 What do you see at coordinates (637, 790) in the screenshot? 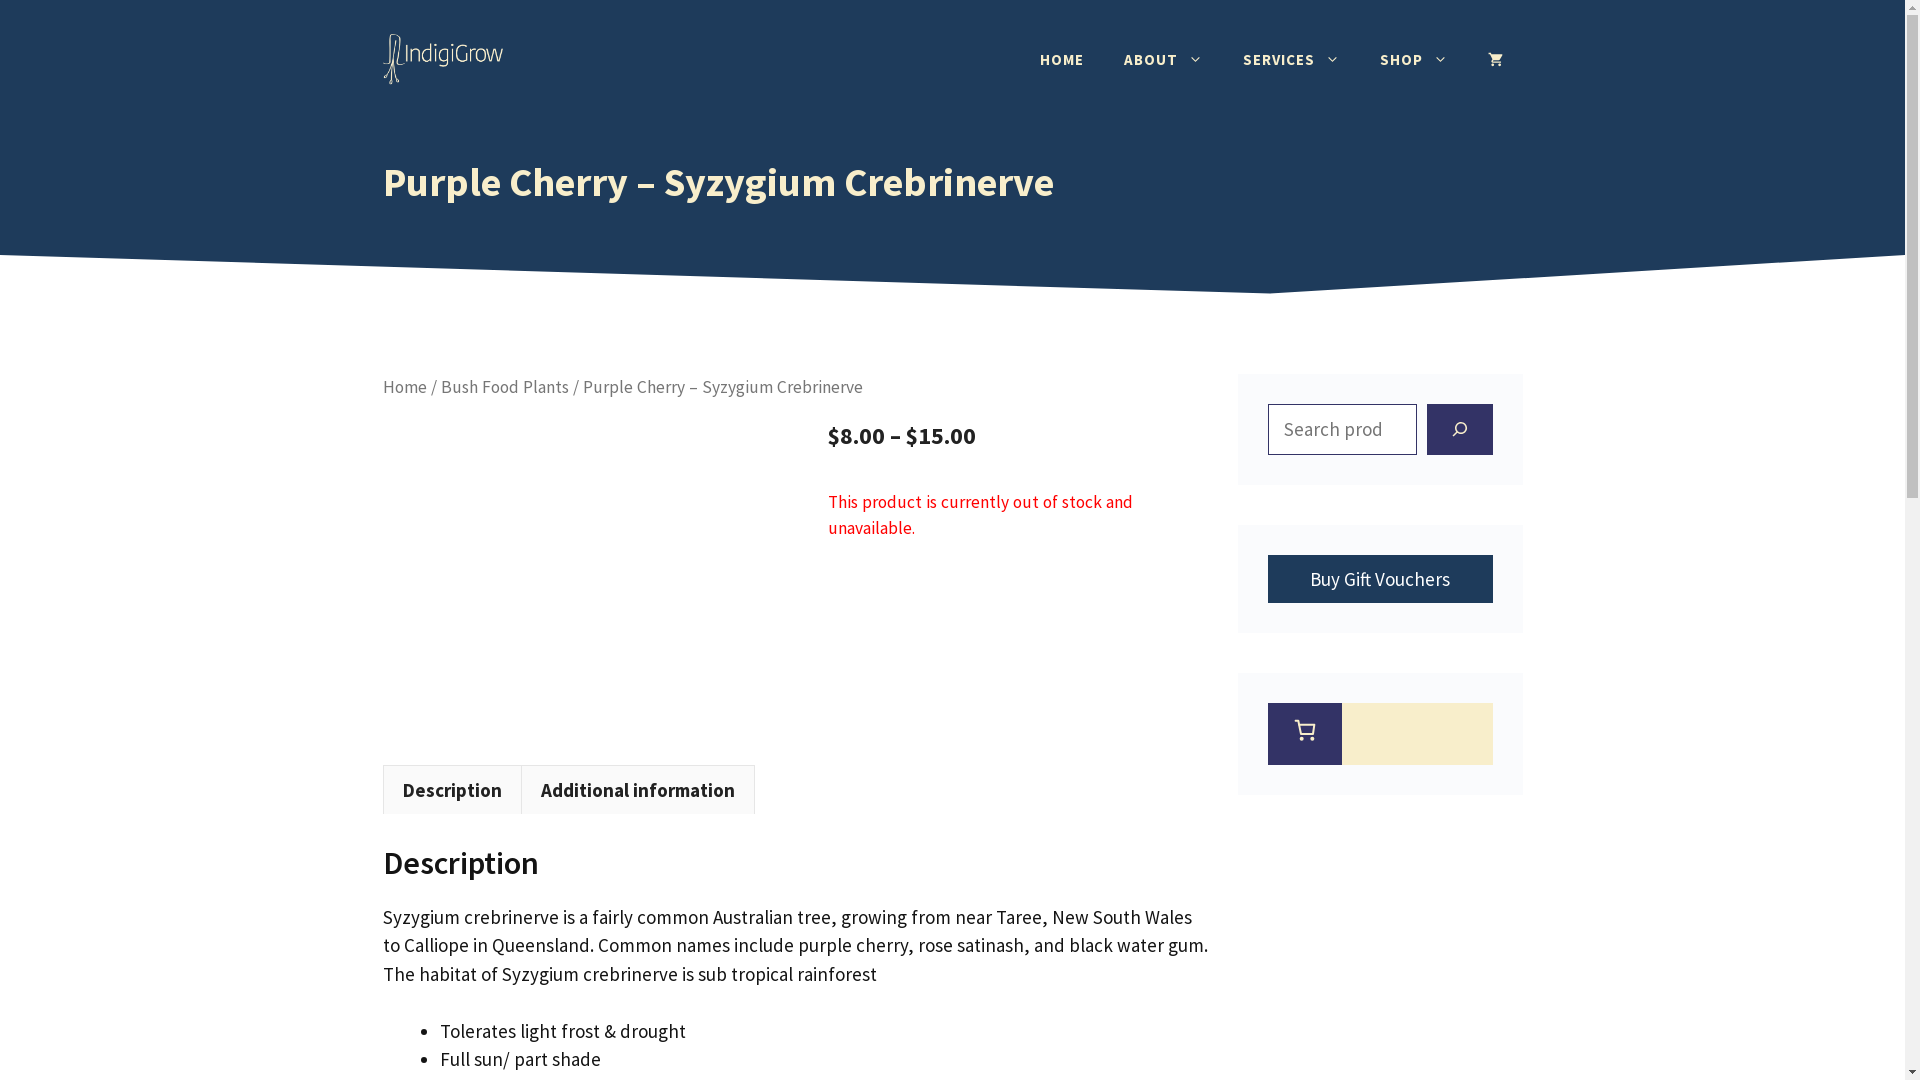
I see `Additional information` at bounding box center [637, 790].